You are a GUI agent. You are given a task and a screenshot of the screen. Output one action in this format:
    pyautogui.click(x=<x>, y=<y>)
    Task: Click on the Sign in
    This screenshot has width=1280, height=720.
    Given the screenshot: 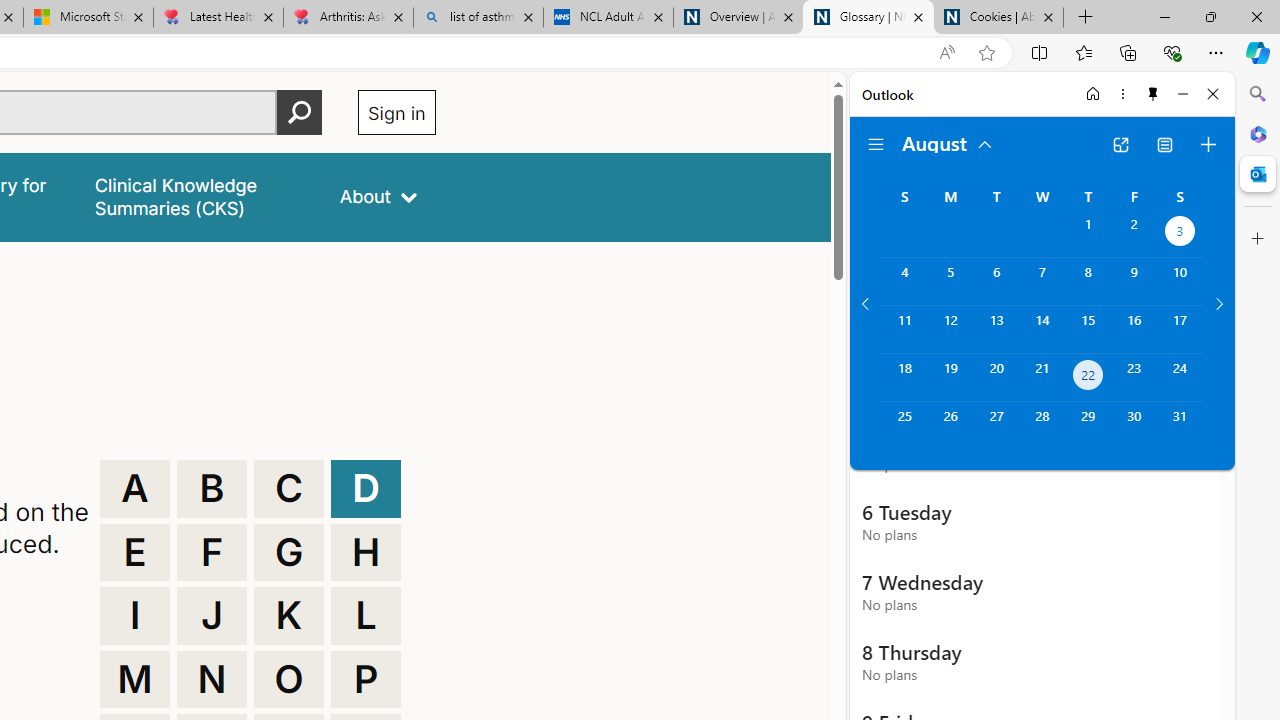 What is the action you would take?
    pyautogui.click(x=396, y=112)
    